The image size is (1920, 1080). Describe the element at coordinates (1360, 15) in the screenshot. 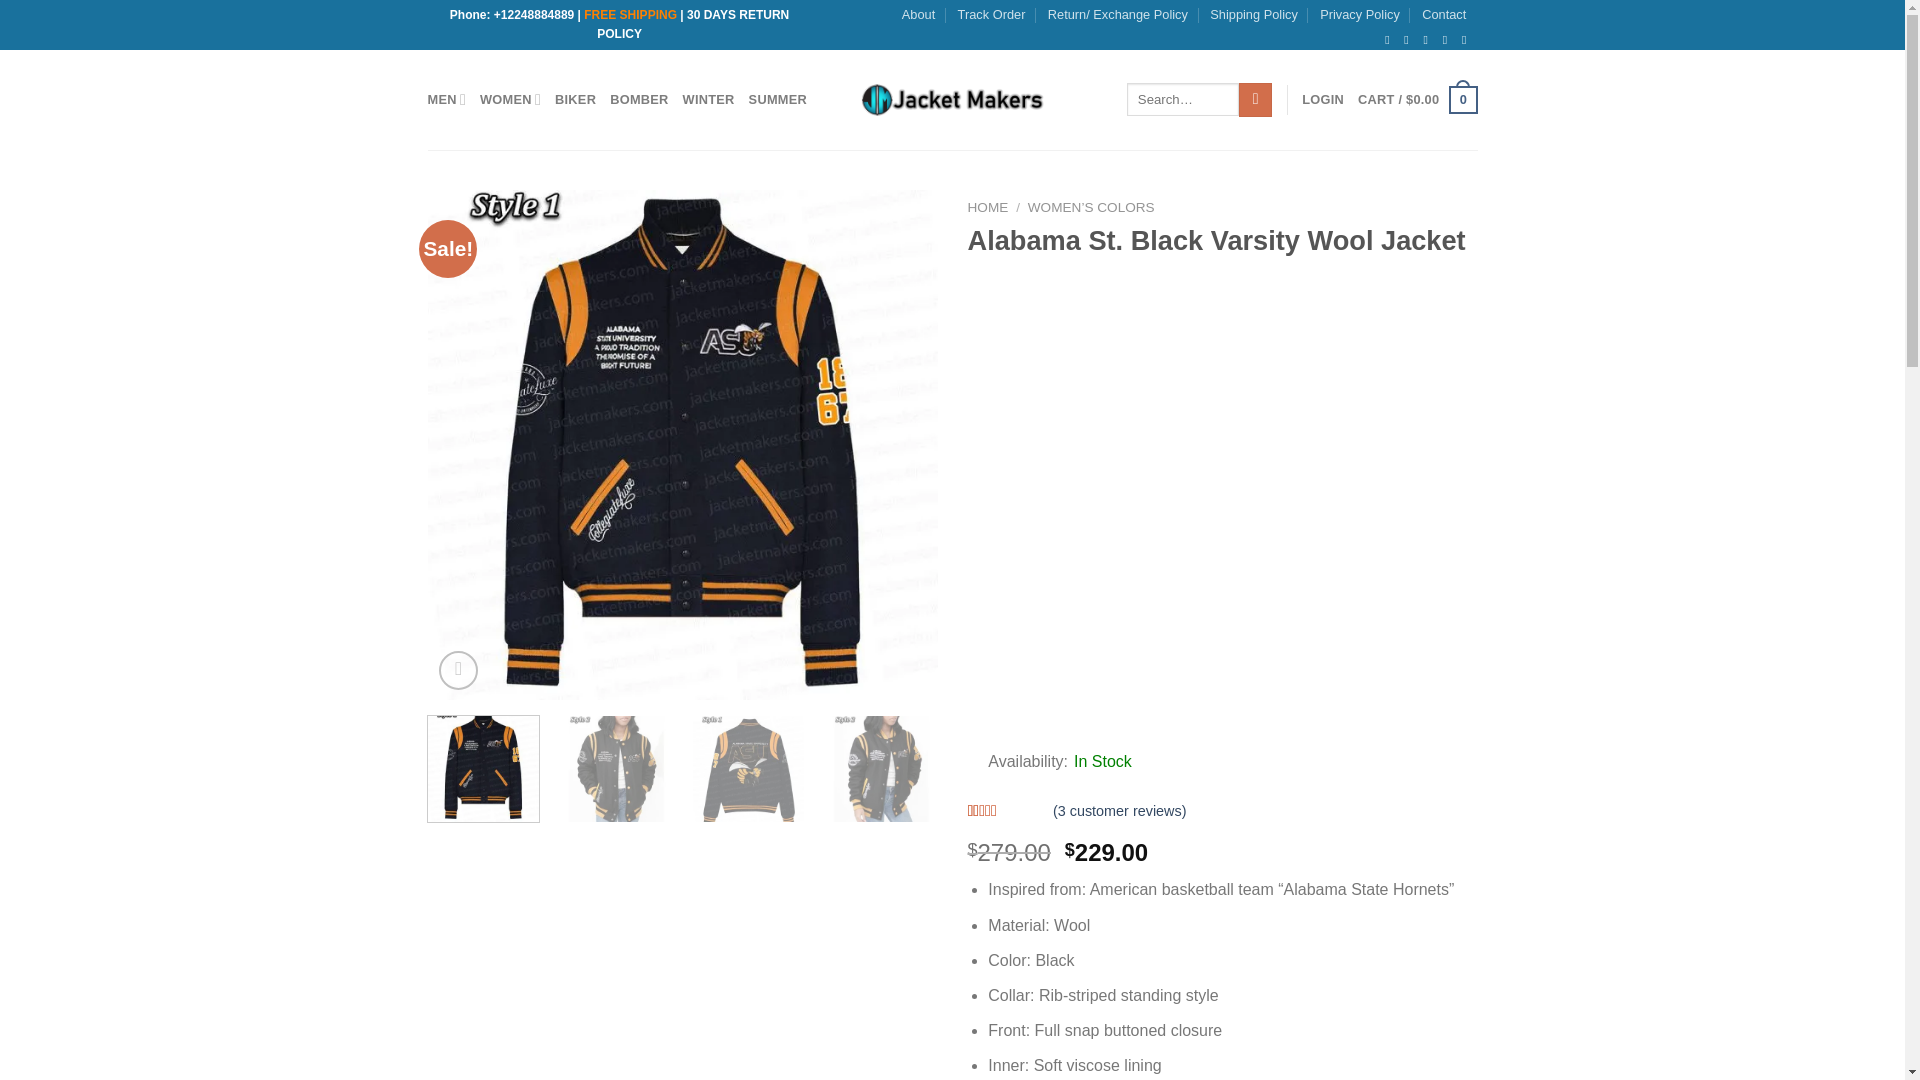

I see `Privacy Policy` at that location.